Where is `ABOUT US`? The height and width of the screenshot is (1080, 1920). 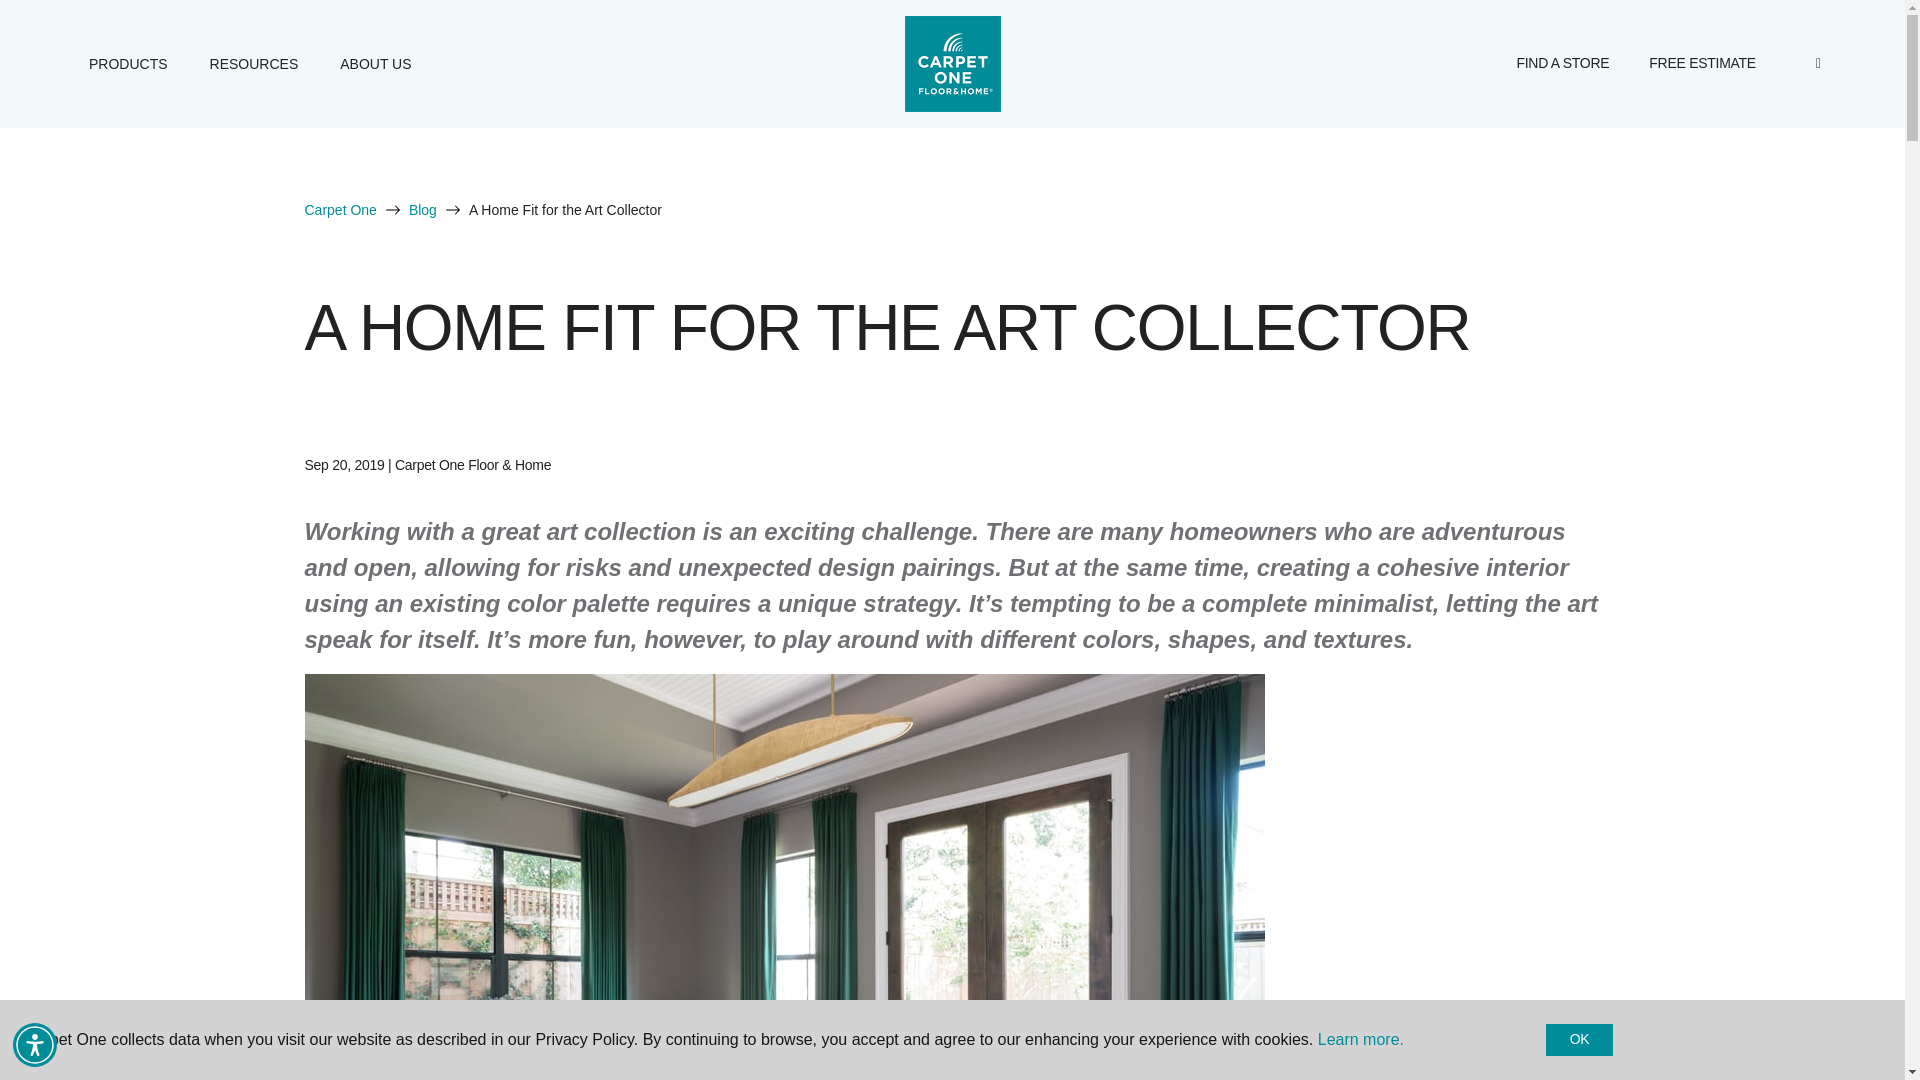
ABOUT US is located at coordinates (375, 63).